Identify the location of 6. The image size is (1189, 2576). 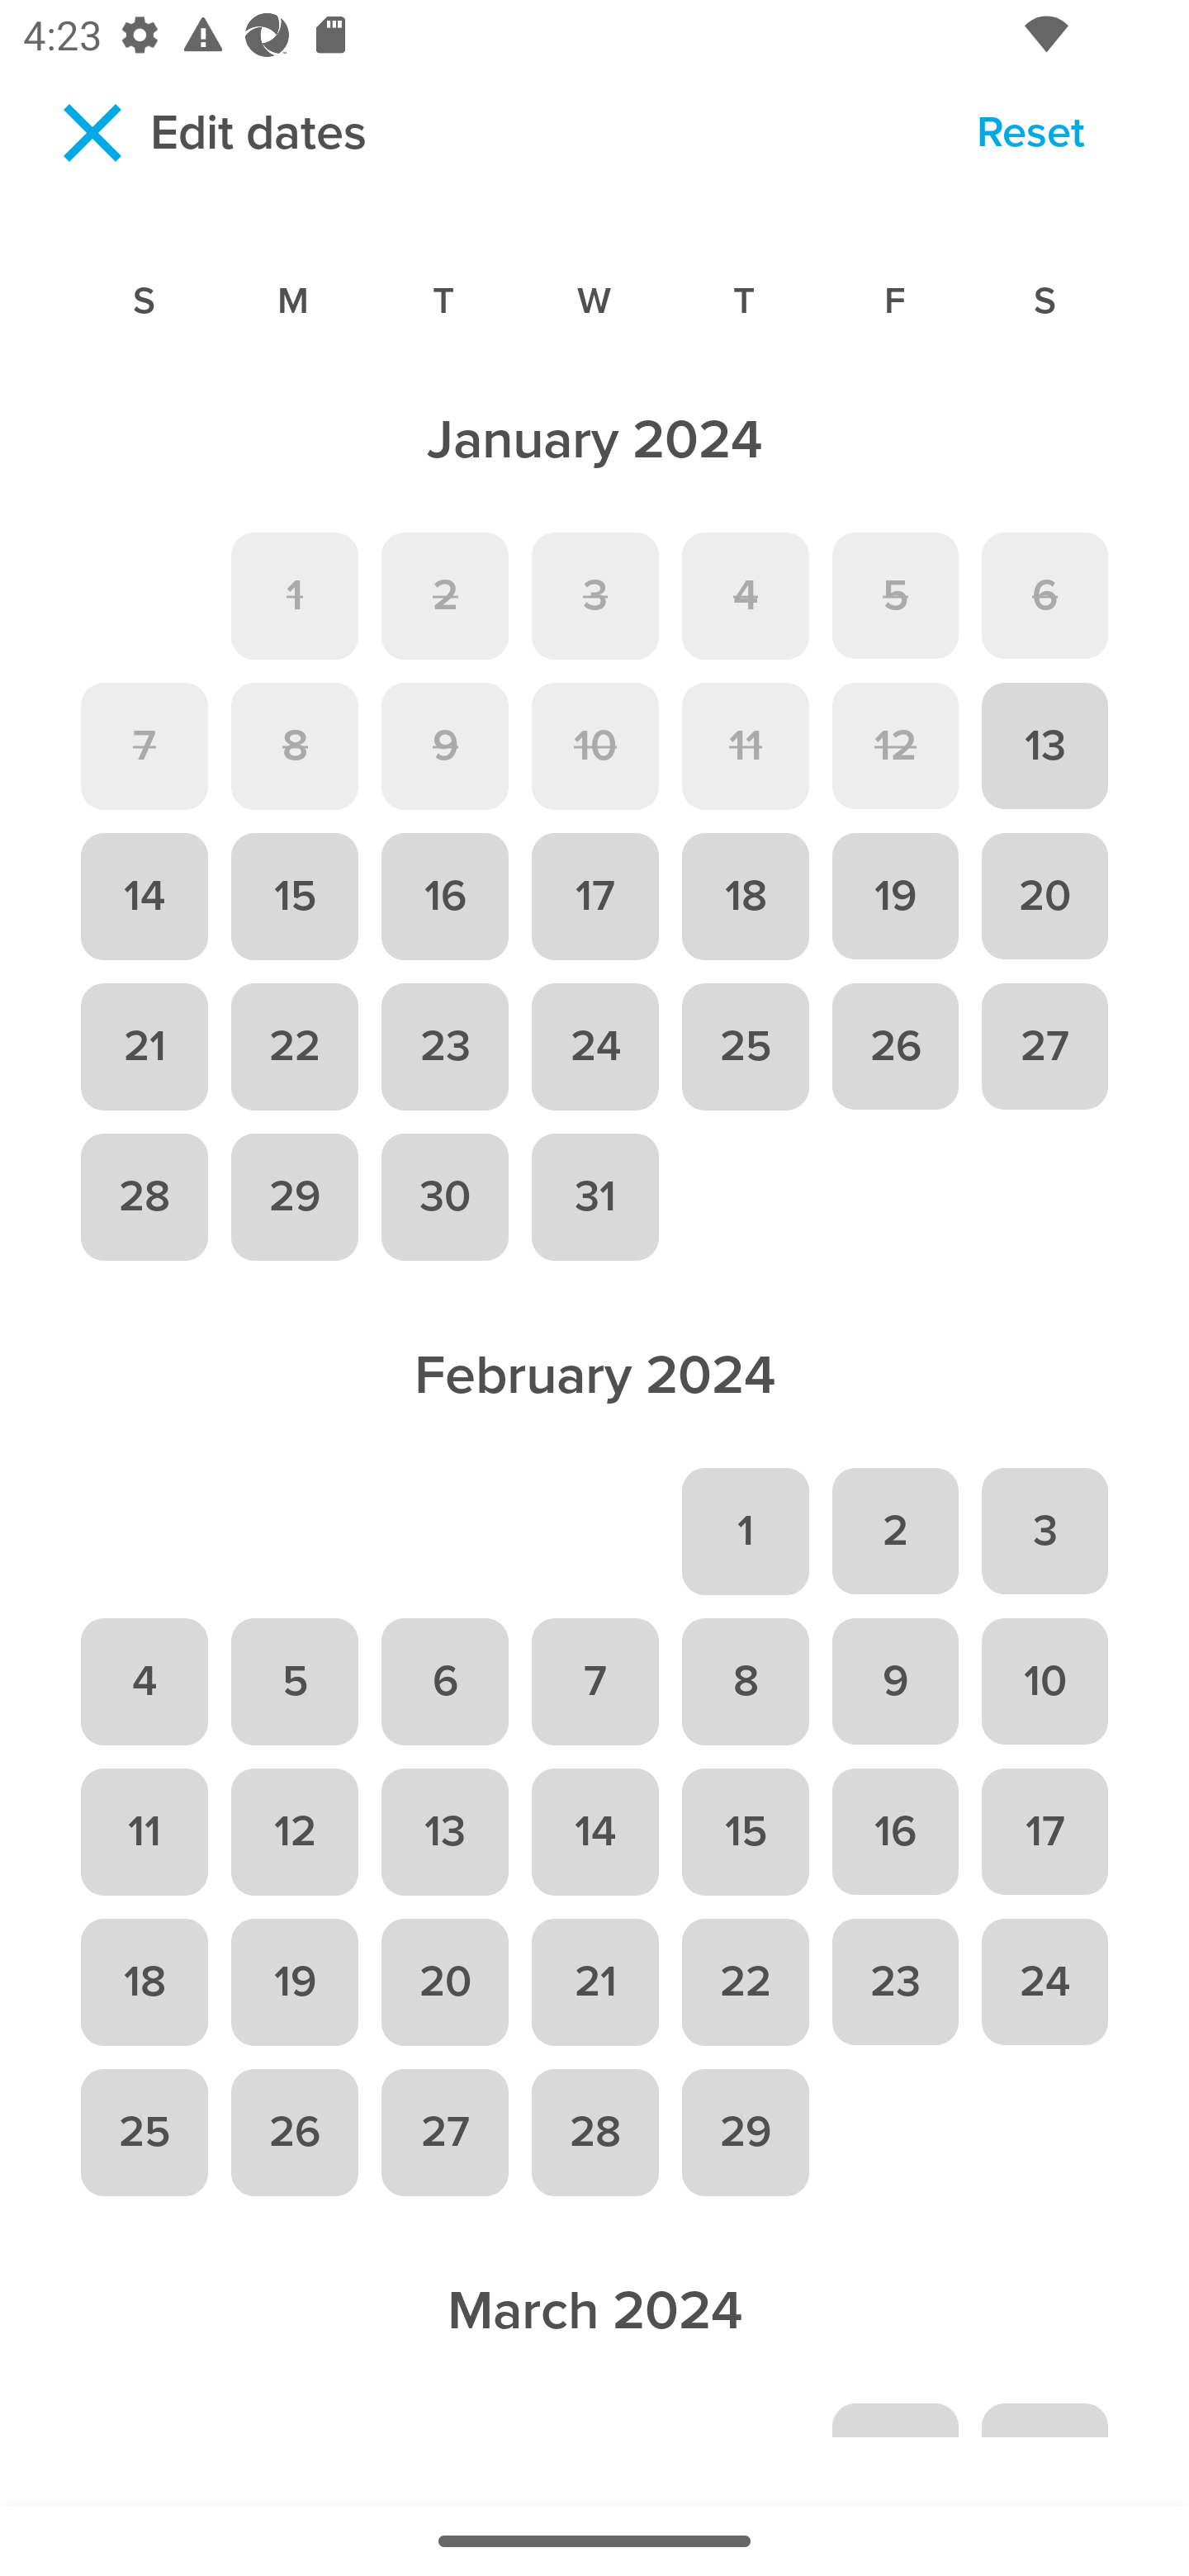
(1045, 594).